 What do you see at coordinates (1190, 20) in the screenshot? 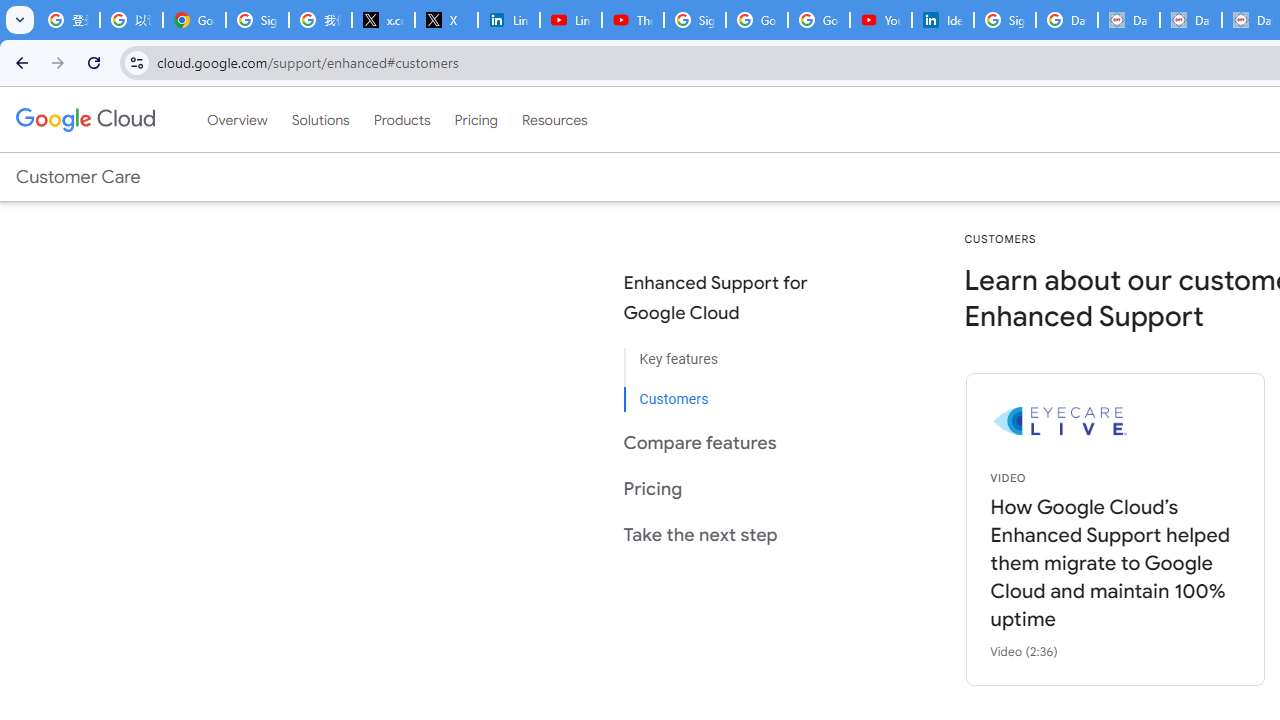
I see `Data Privacy Framework` at bounding box center [1190, 20].